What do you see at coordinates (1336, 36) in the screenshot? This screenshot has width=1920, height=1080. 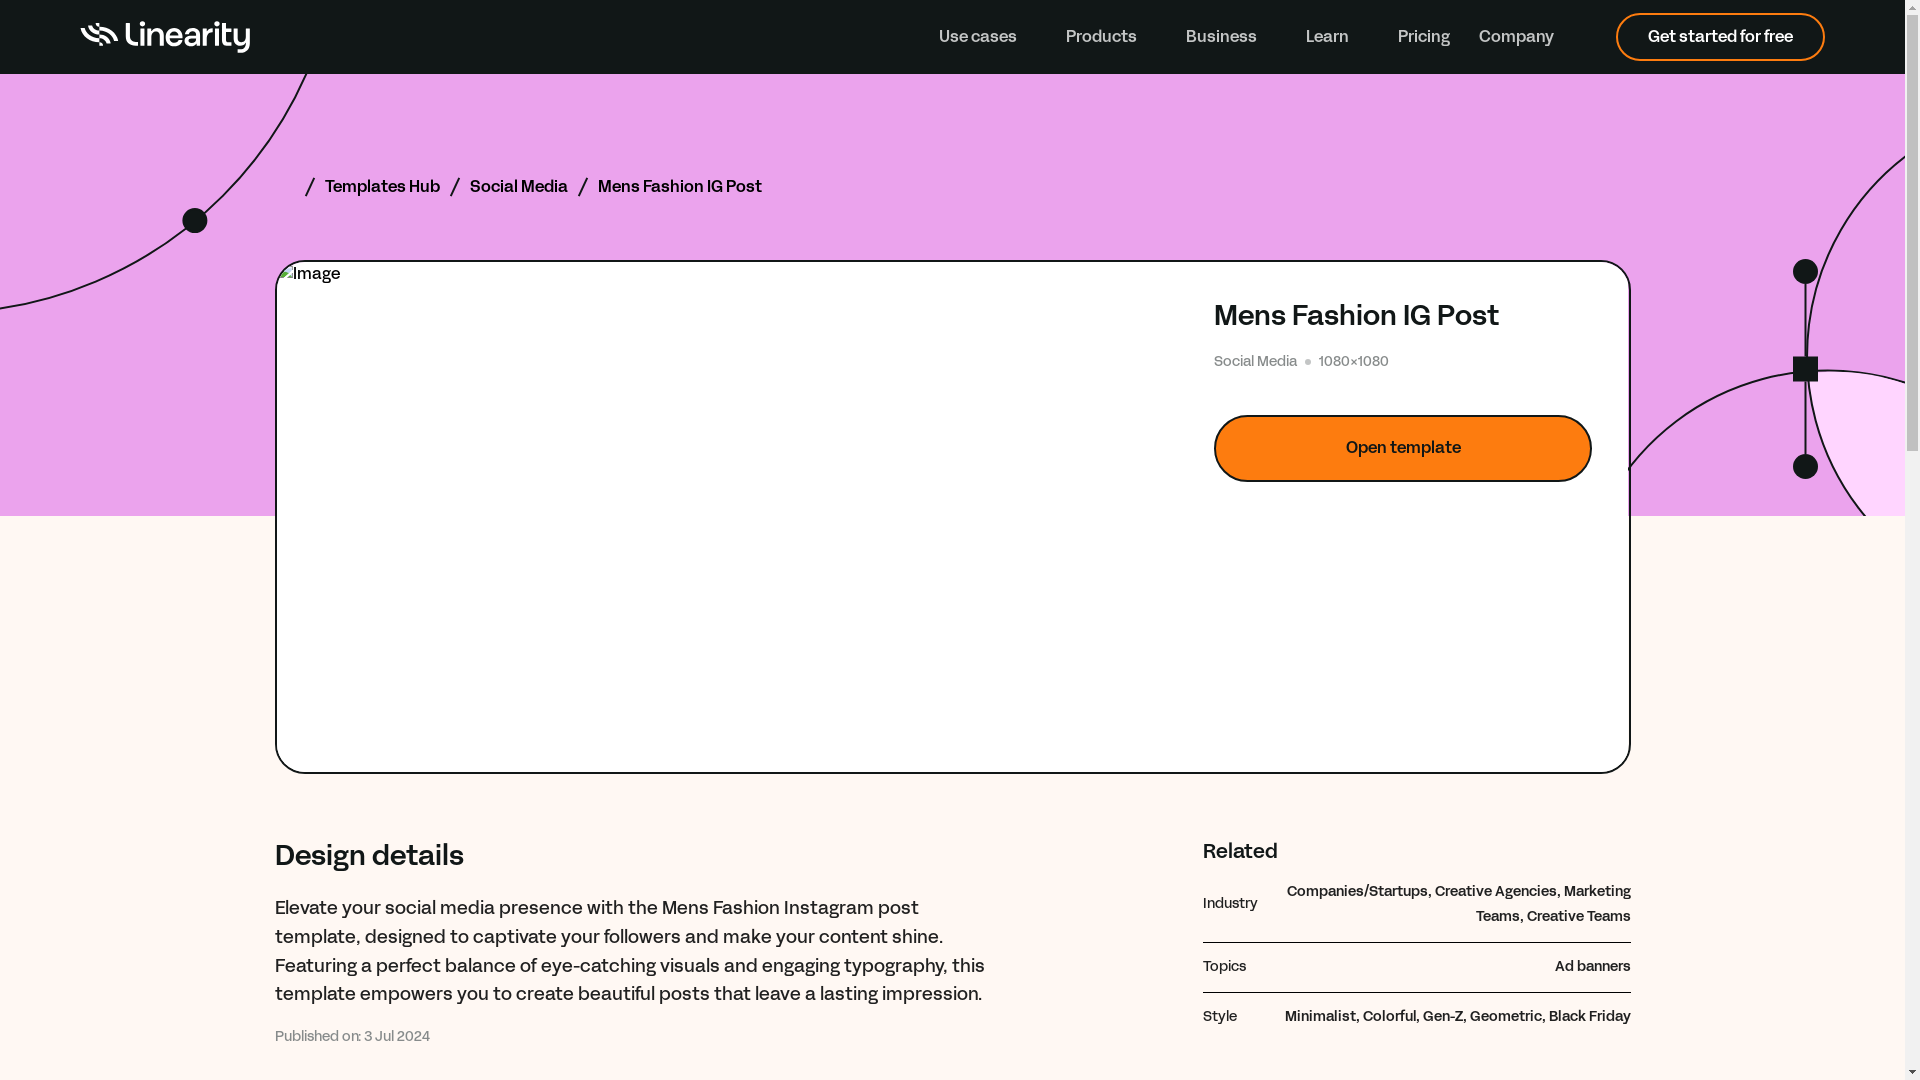 I see `Learn` at bounding box center [1336, 36].